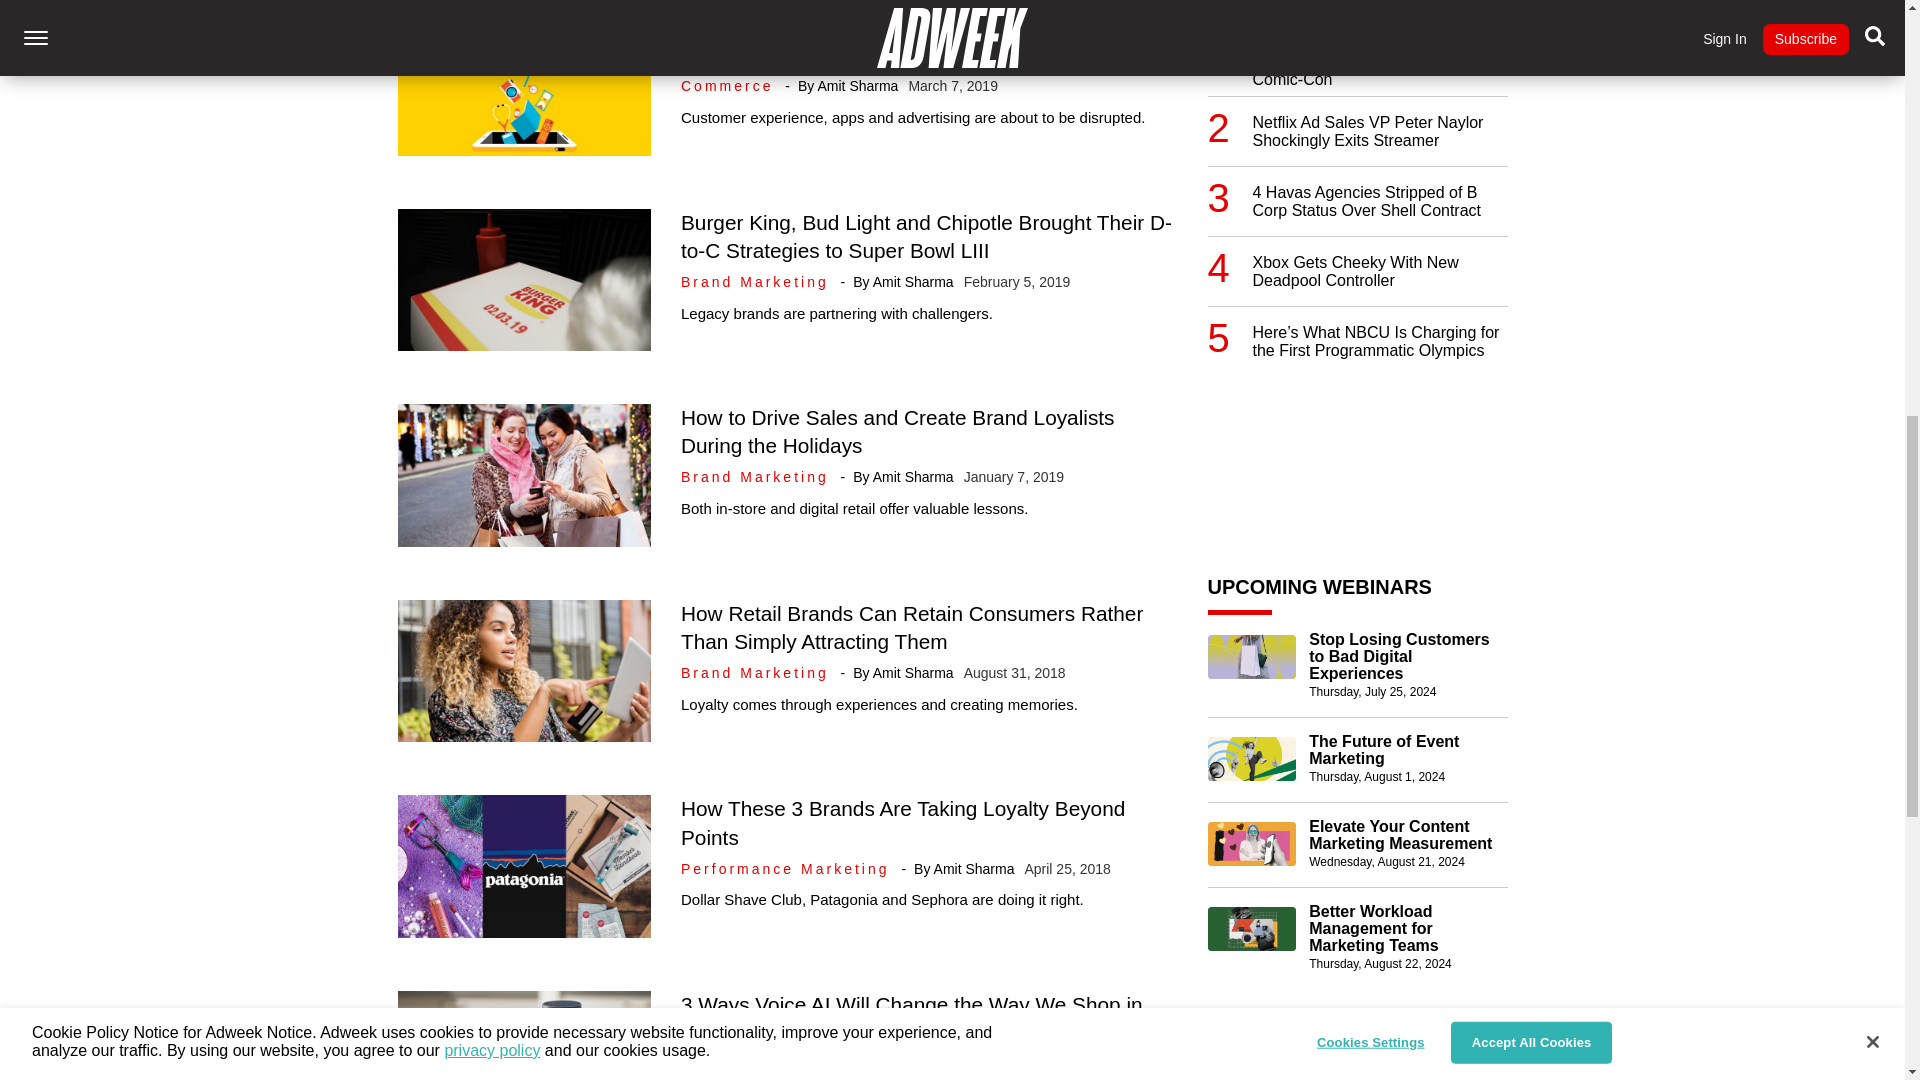 The image size is (1920, 1080). I want to click on Nativo-Webinar-082124-Header, so click(1252, 844).